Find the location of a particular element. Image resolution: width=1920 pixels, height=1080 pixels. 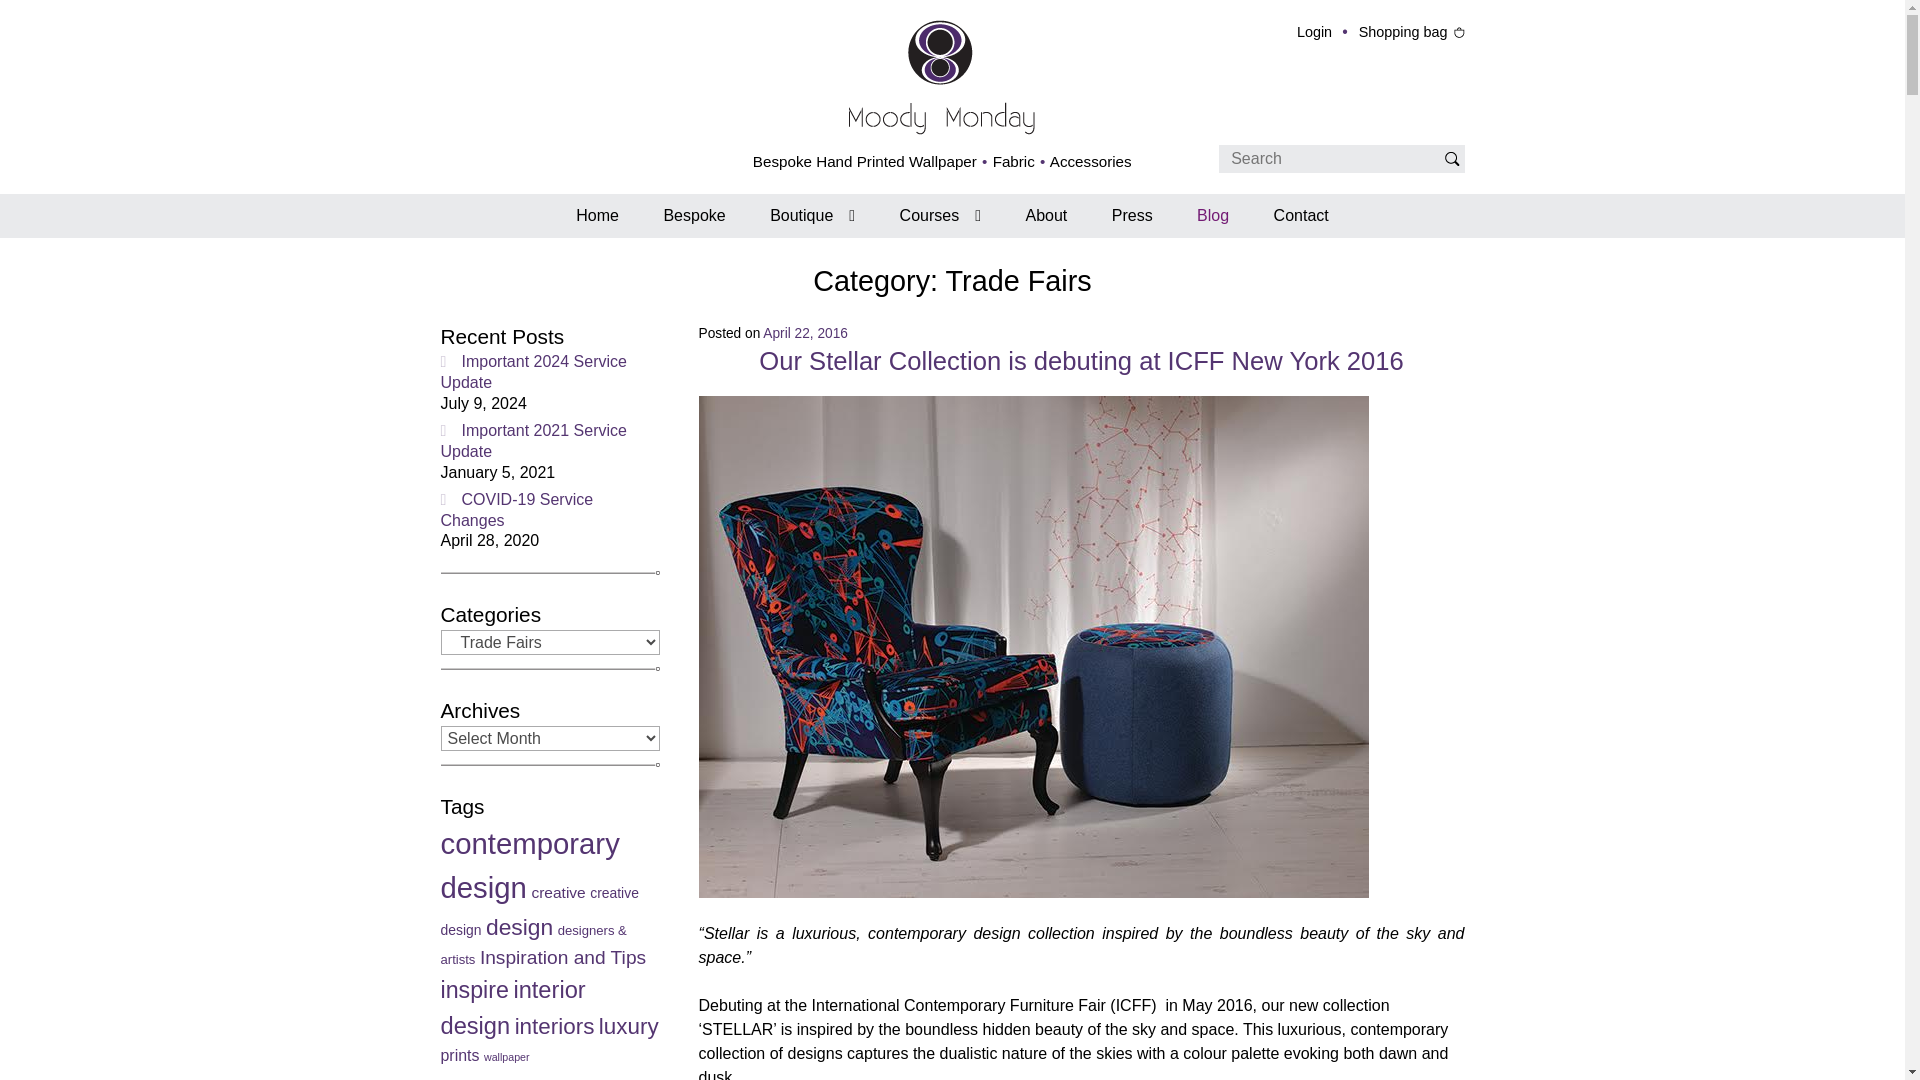

Search is located at coordinates (1450, 158).